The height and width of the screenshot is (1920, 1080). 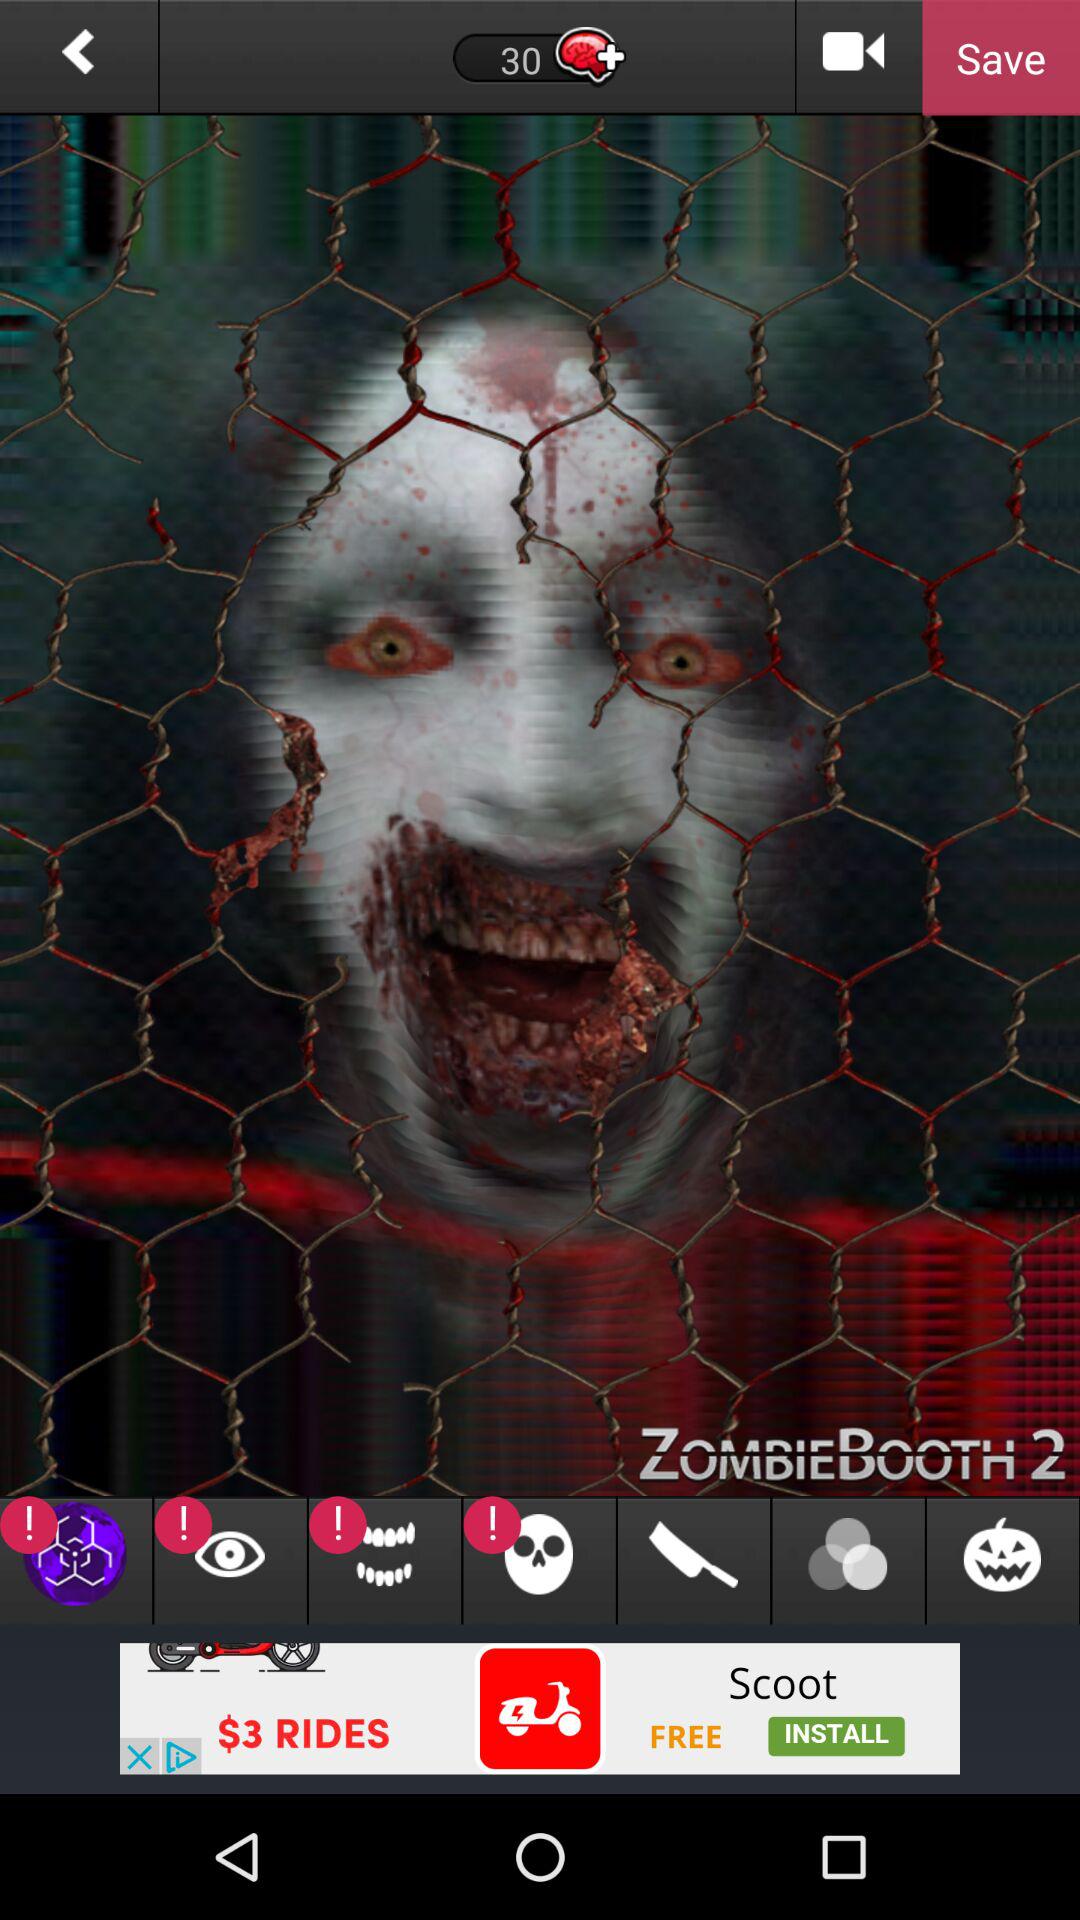 What do you see at coordinates (854, 58) in the screenshot?
I see `go to video` at bounding box center [854, 58].